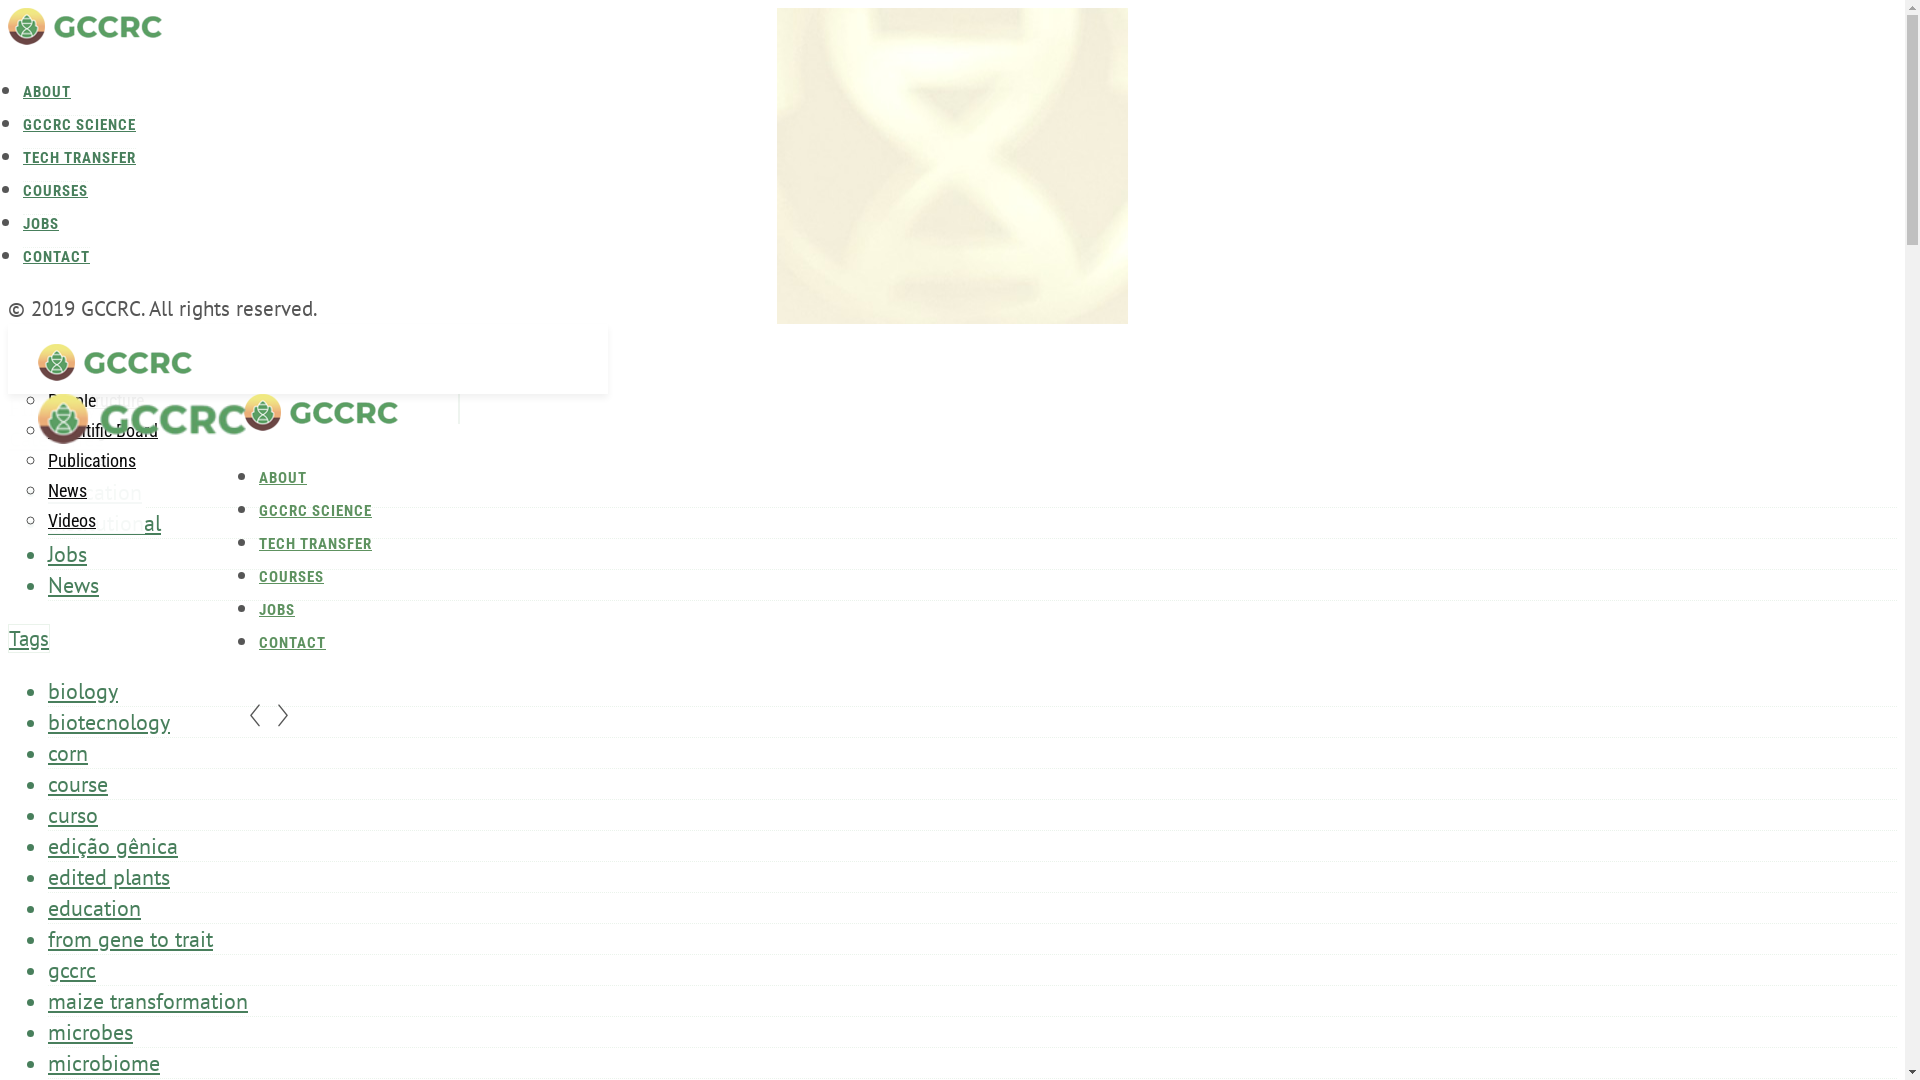  I want to click on curso, so click(73, 815).